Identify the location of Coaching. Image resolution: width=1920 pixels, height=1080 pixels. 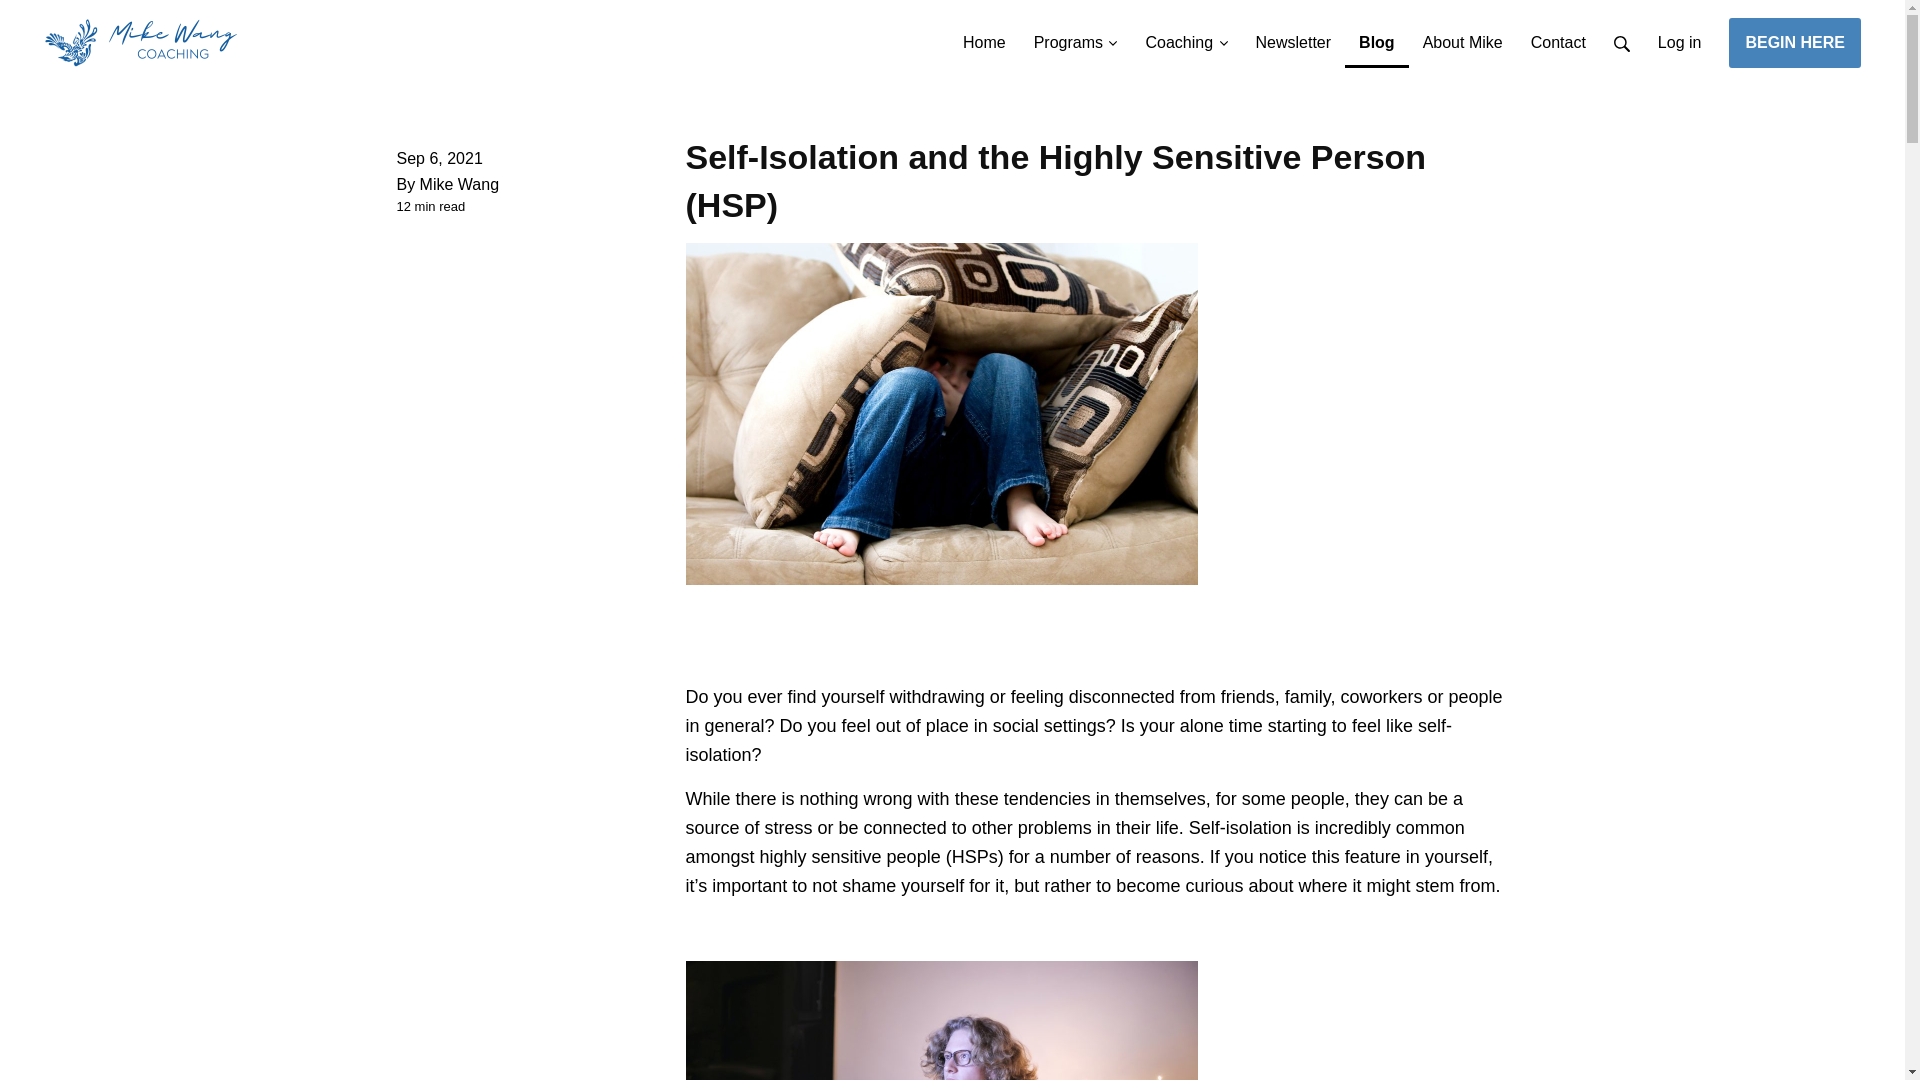
(1185, 34).